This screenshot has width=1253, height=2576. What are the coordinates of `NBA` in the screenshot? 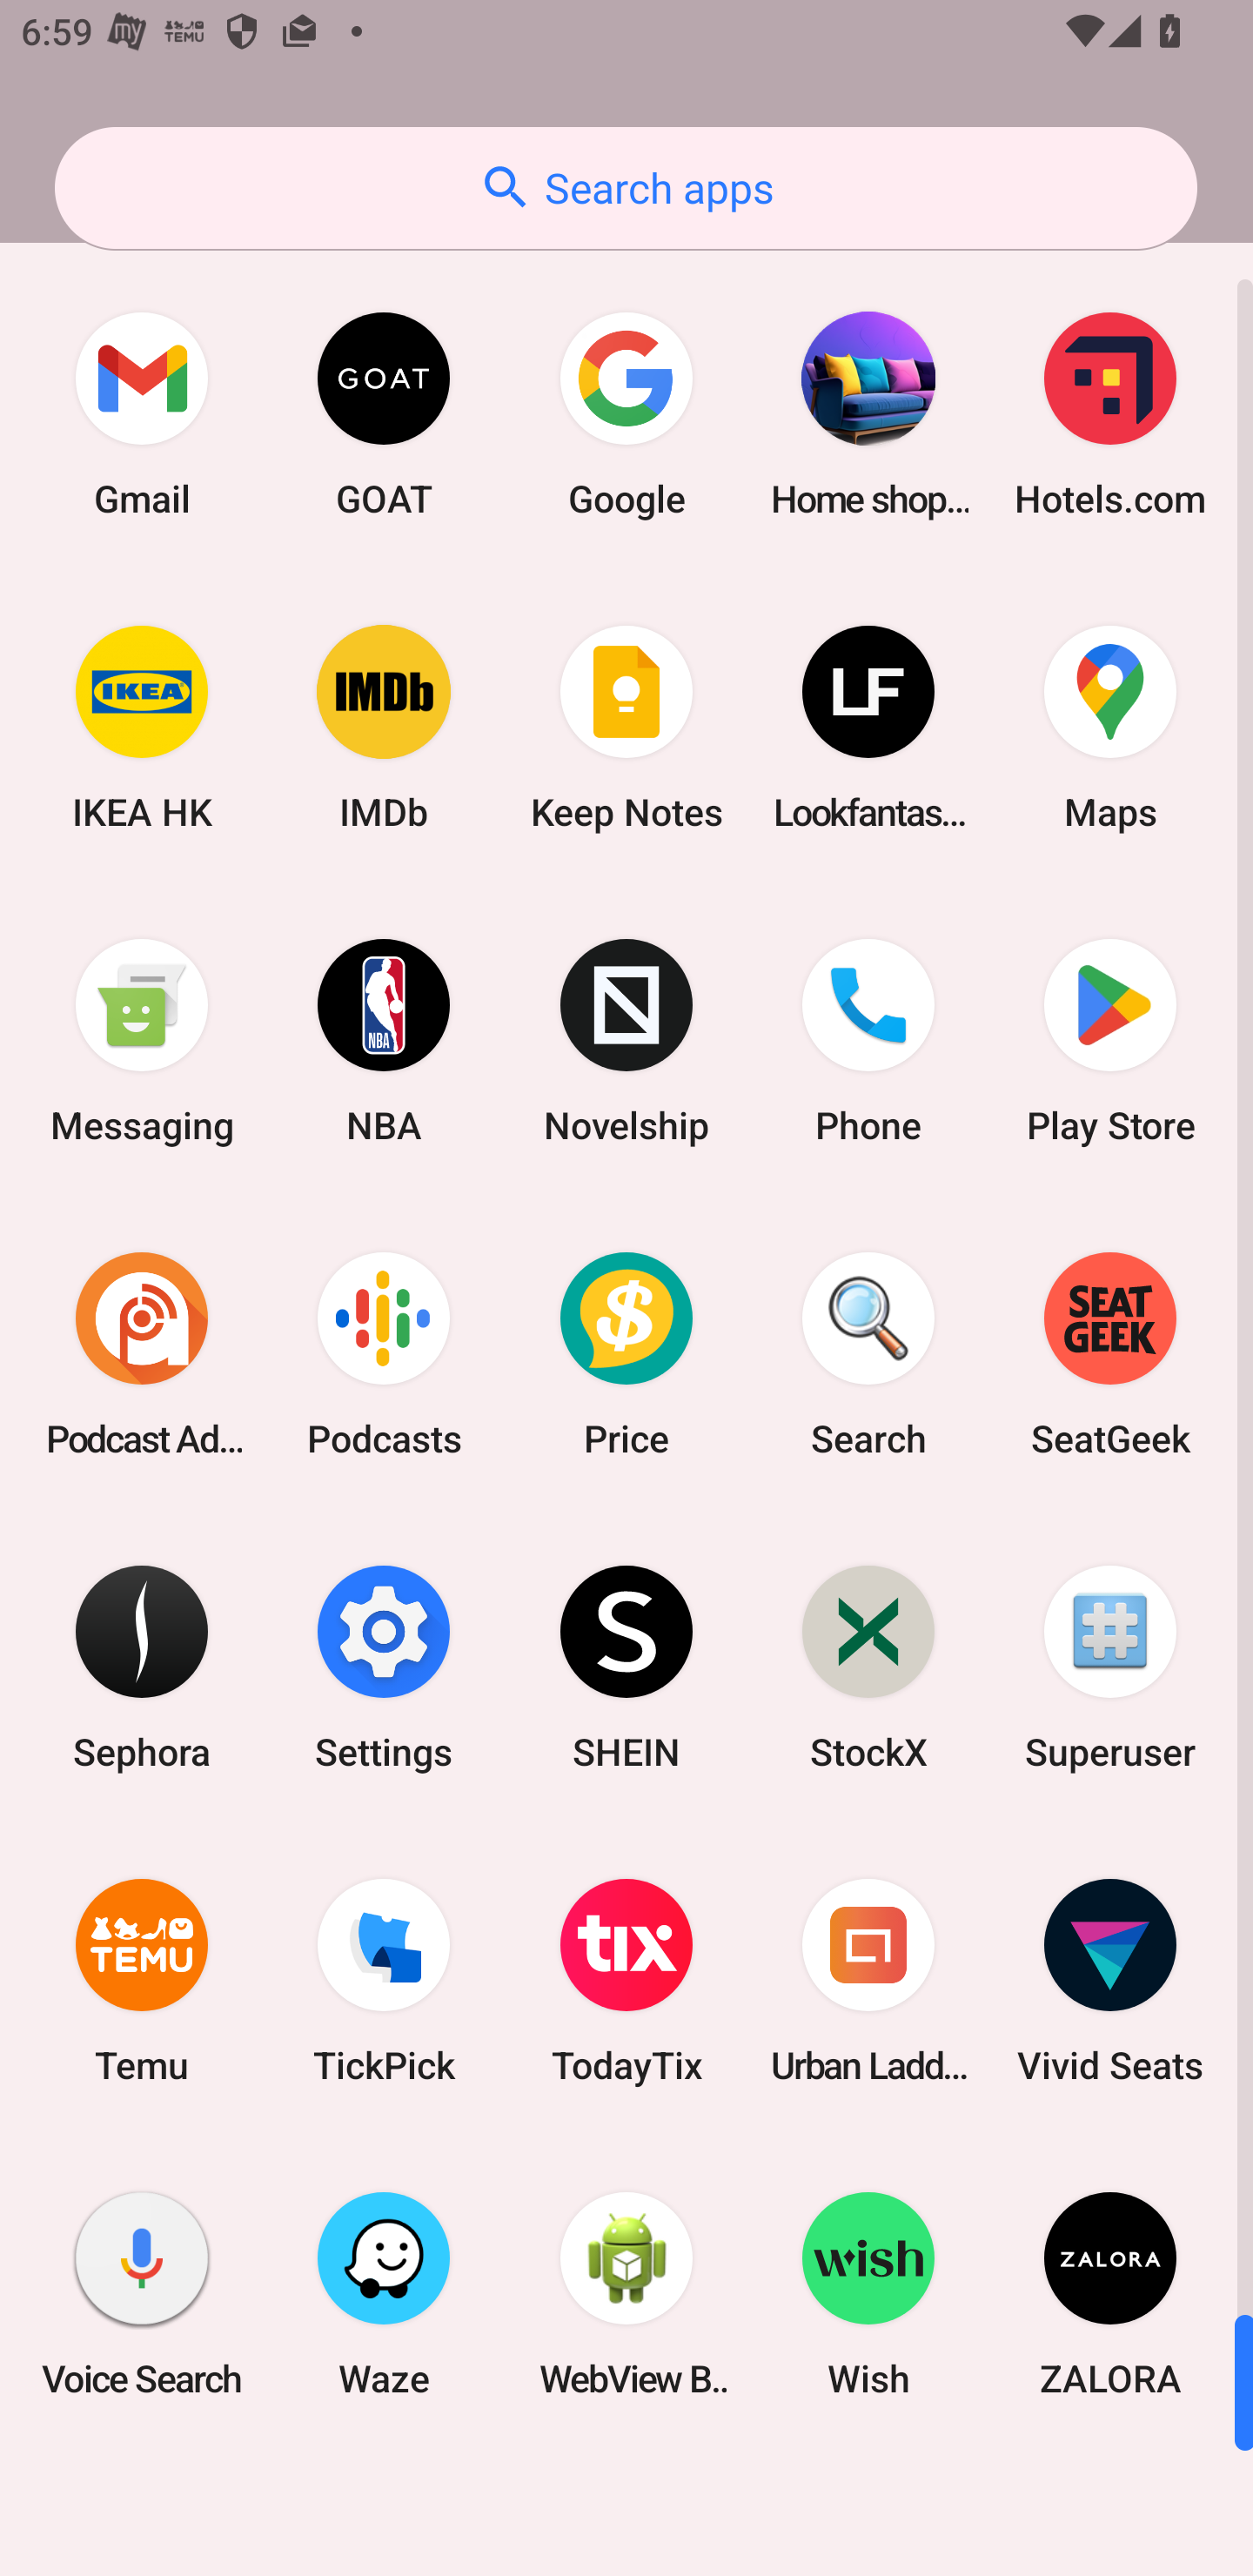 It's located at (384, 1041).